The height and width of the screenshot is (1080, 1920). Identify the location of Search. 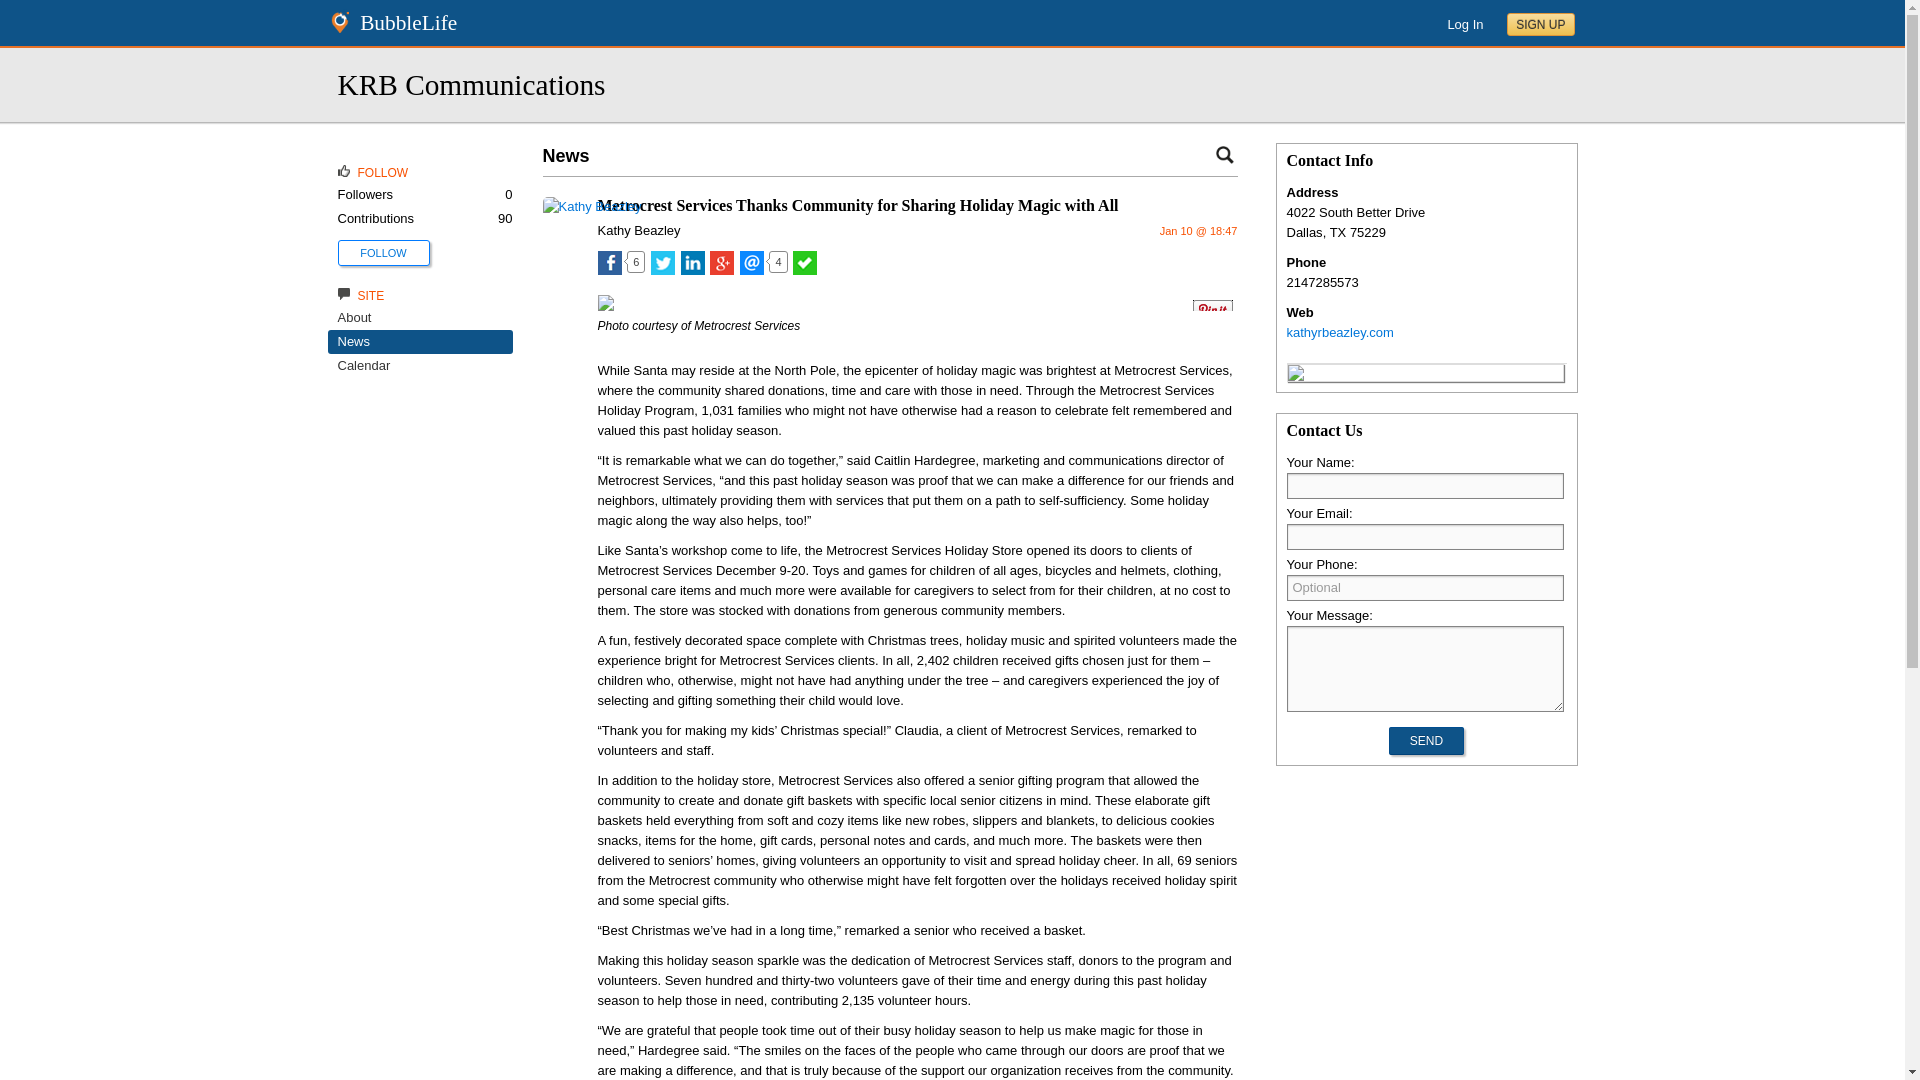
(1224, 154).